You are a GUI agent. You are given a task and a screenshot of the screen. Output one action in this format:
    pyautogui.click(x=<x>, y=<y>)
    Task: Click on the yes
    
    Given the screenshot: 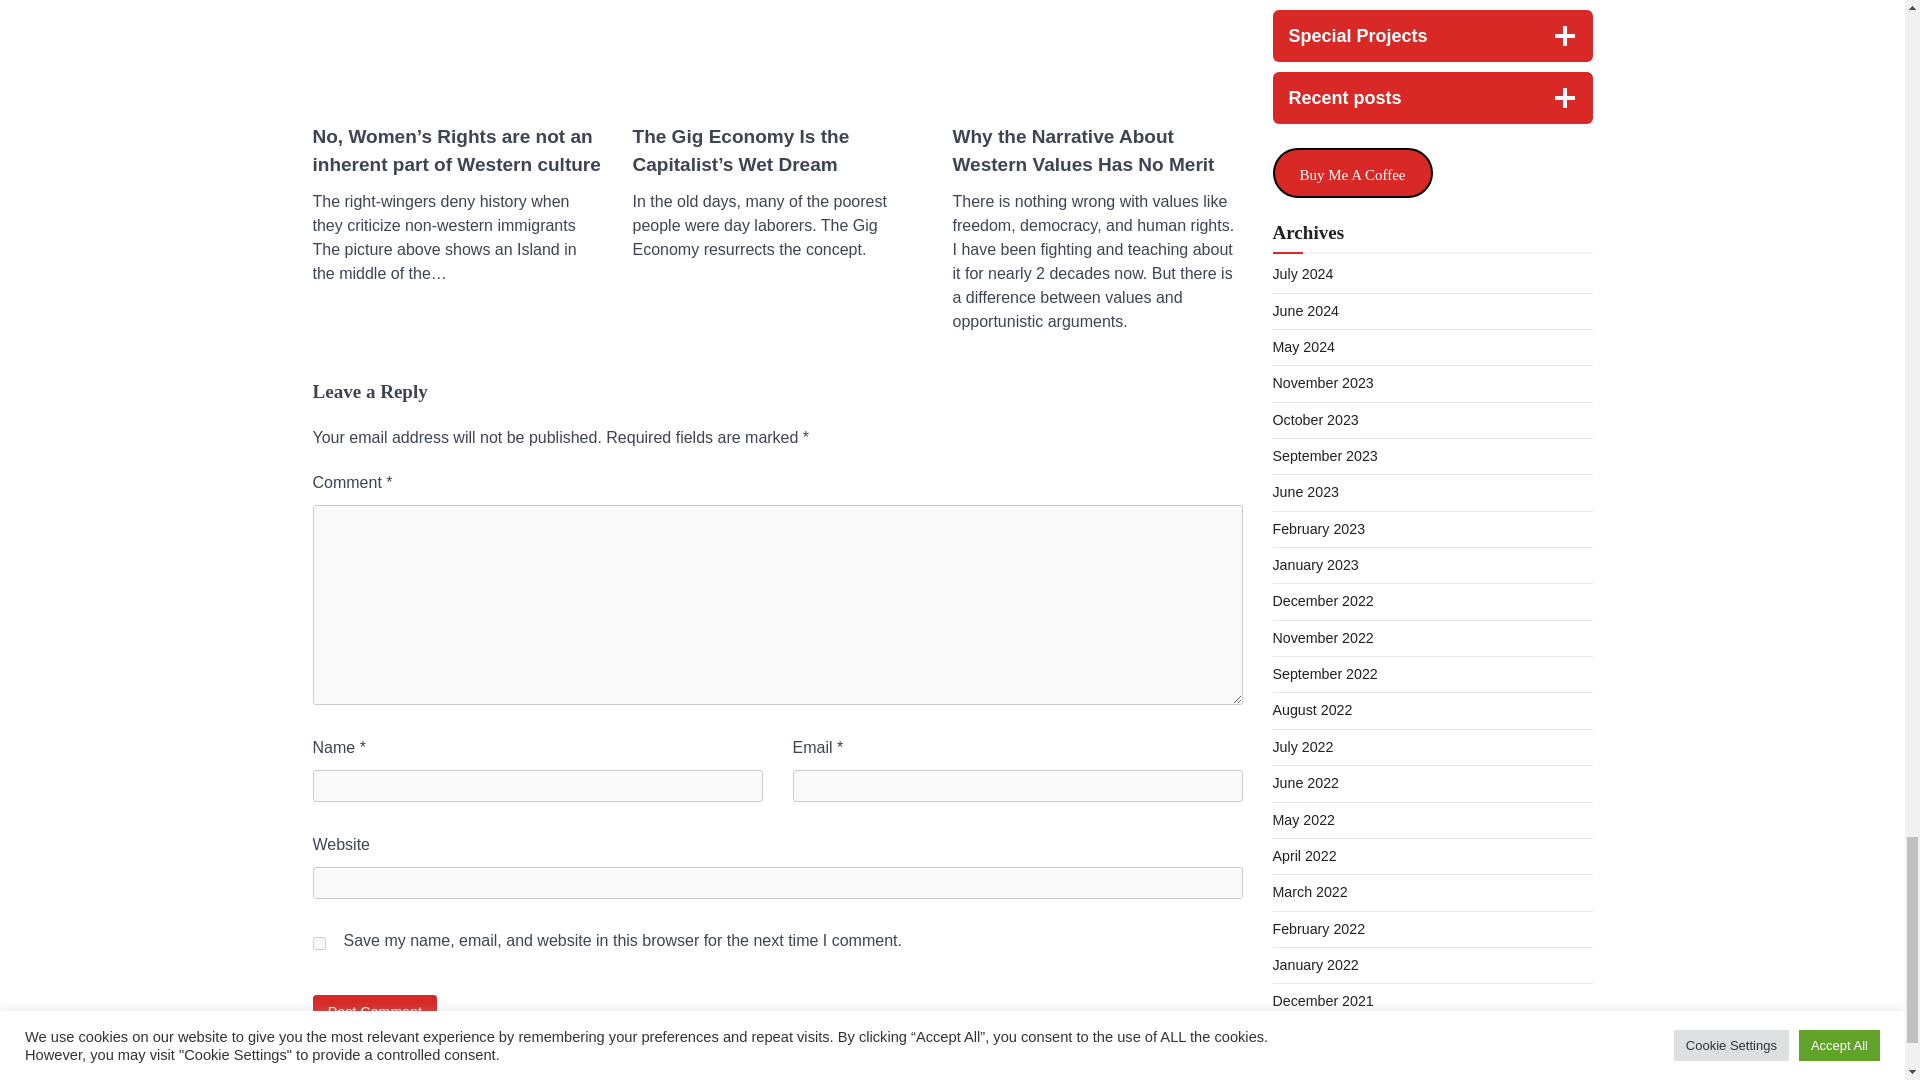 What is the action you would take?
    pyautogui.click(x=318, y=944)
    